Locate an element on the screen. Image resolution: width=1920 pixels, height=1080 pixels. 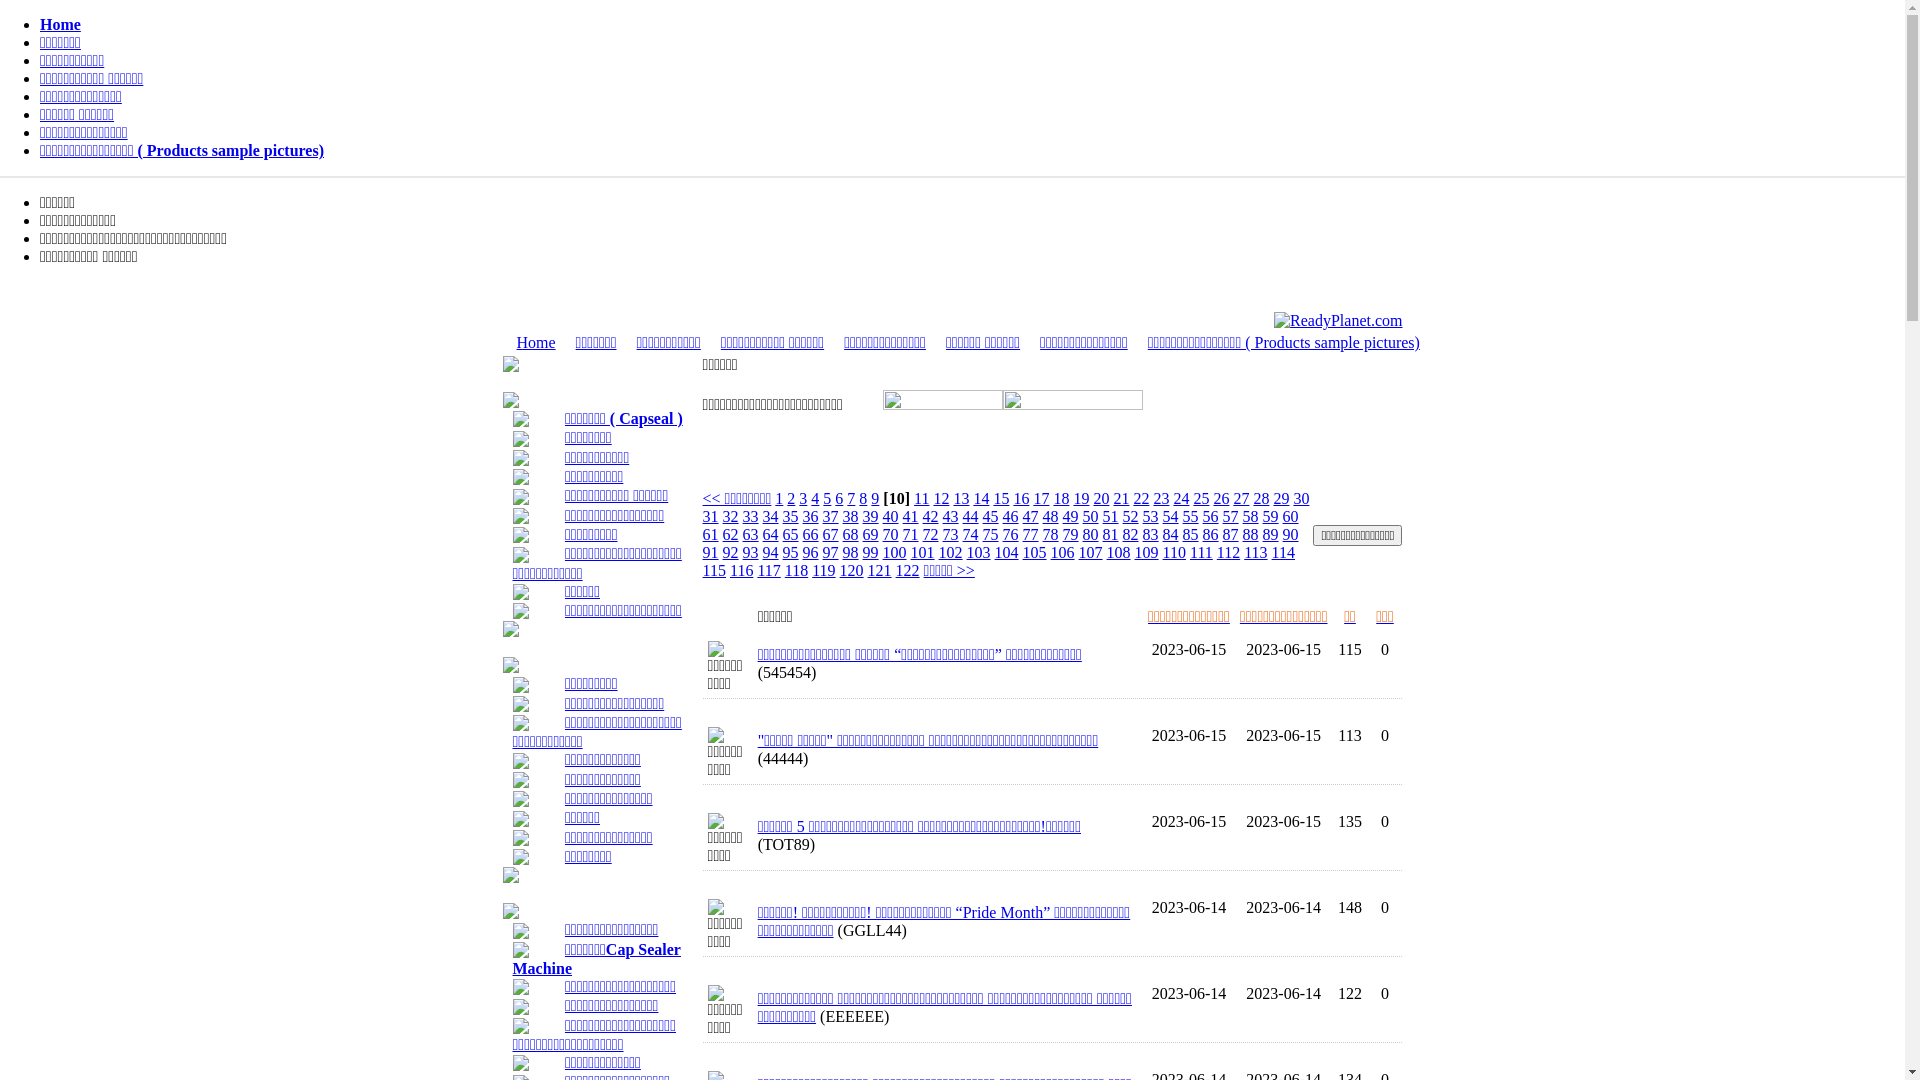
73 is located at coordinates (951, 534).